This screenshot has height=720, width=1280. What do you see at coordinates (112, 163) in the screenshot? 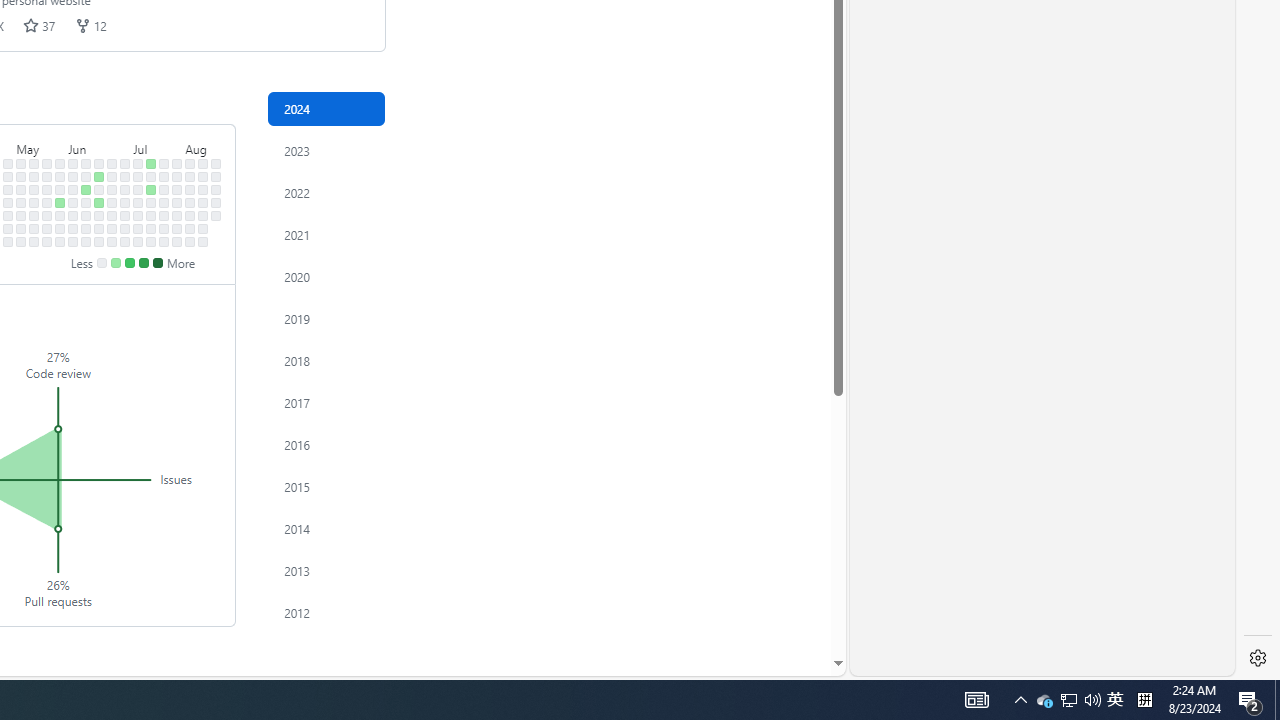
I see `No contributions on June 23rd.` at bounding box center [112, 163].